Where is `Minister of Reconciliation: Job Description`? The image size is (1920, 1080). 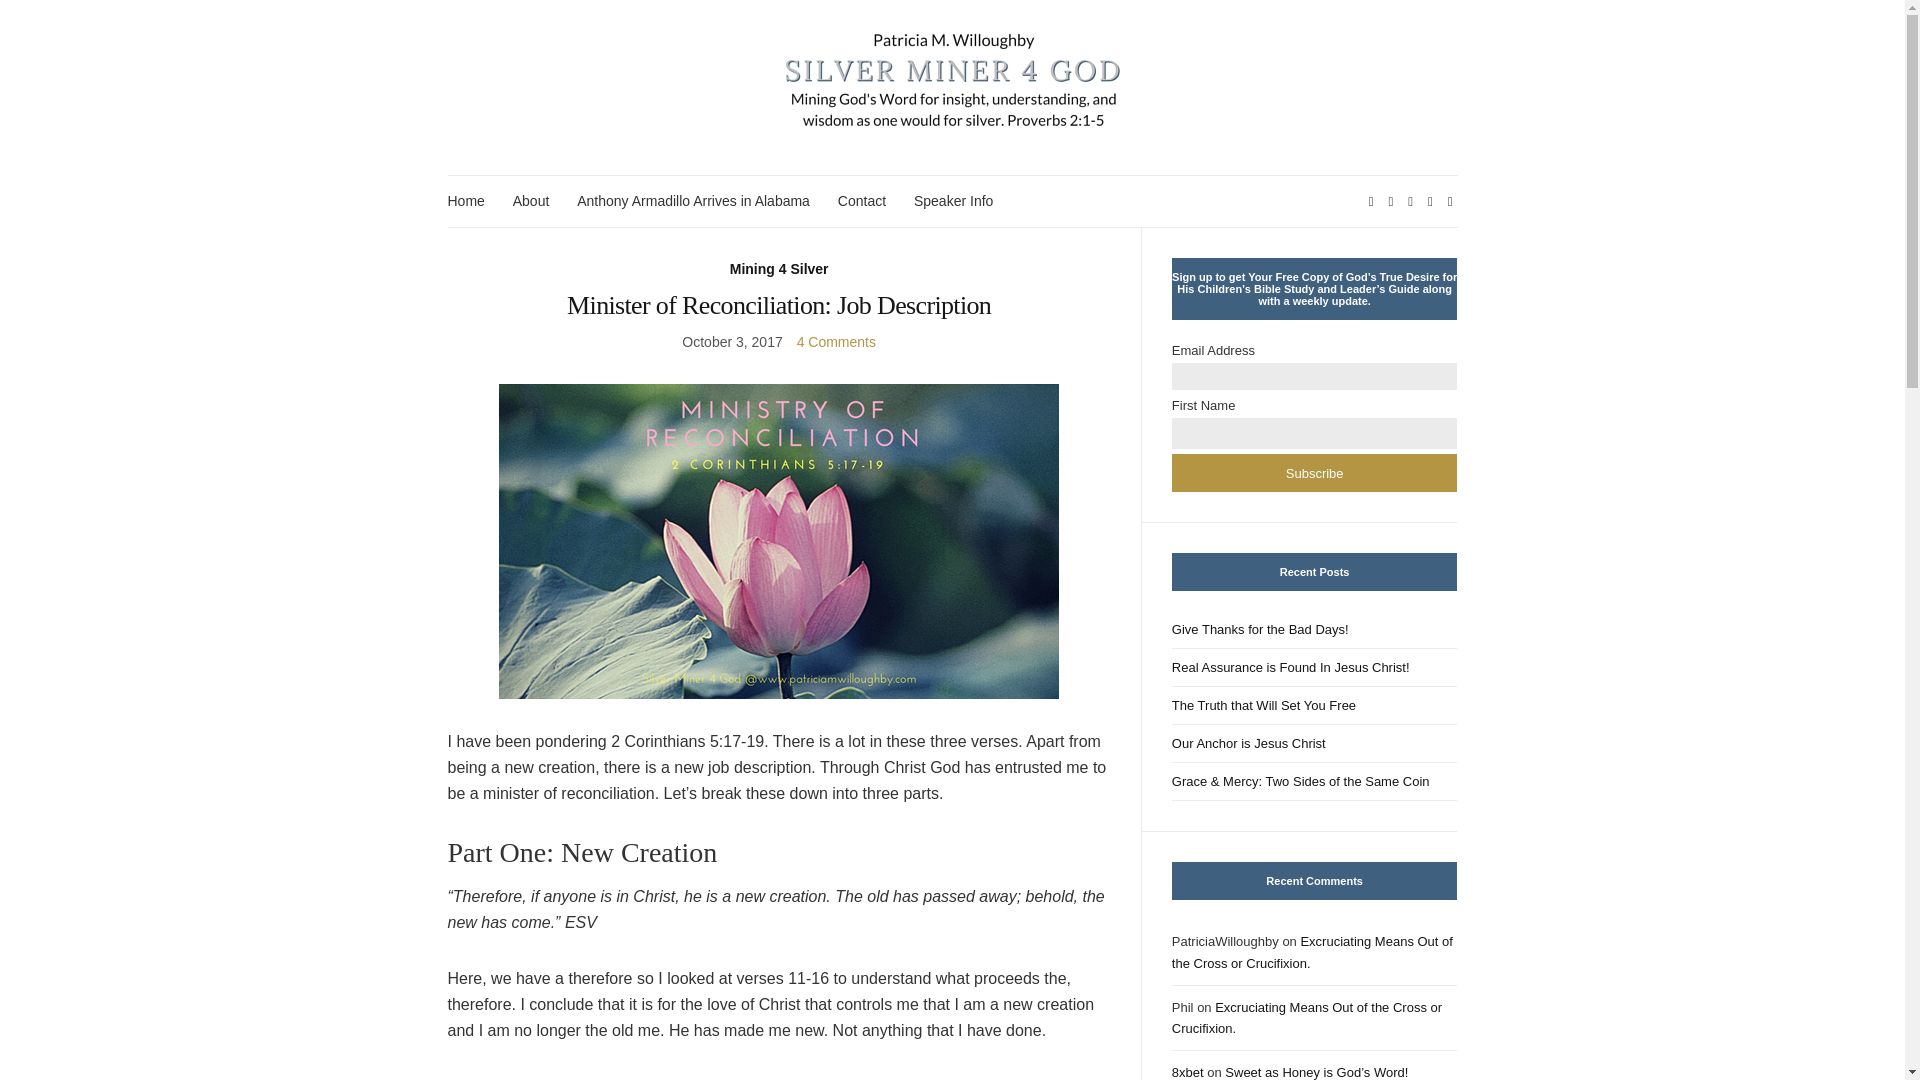
Minister of Reconciliation: Job Description is located at coordinates (778, 304).